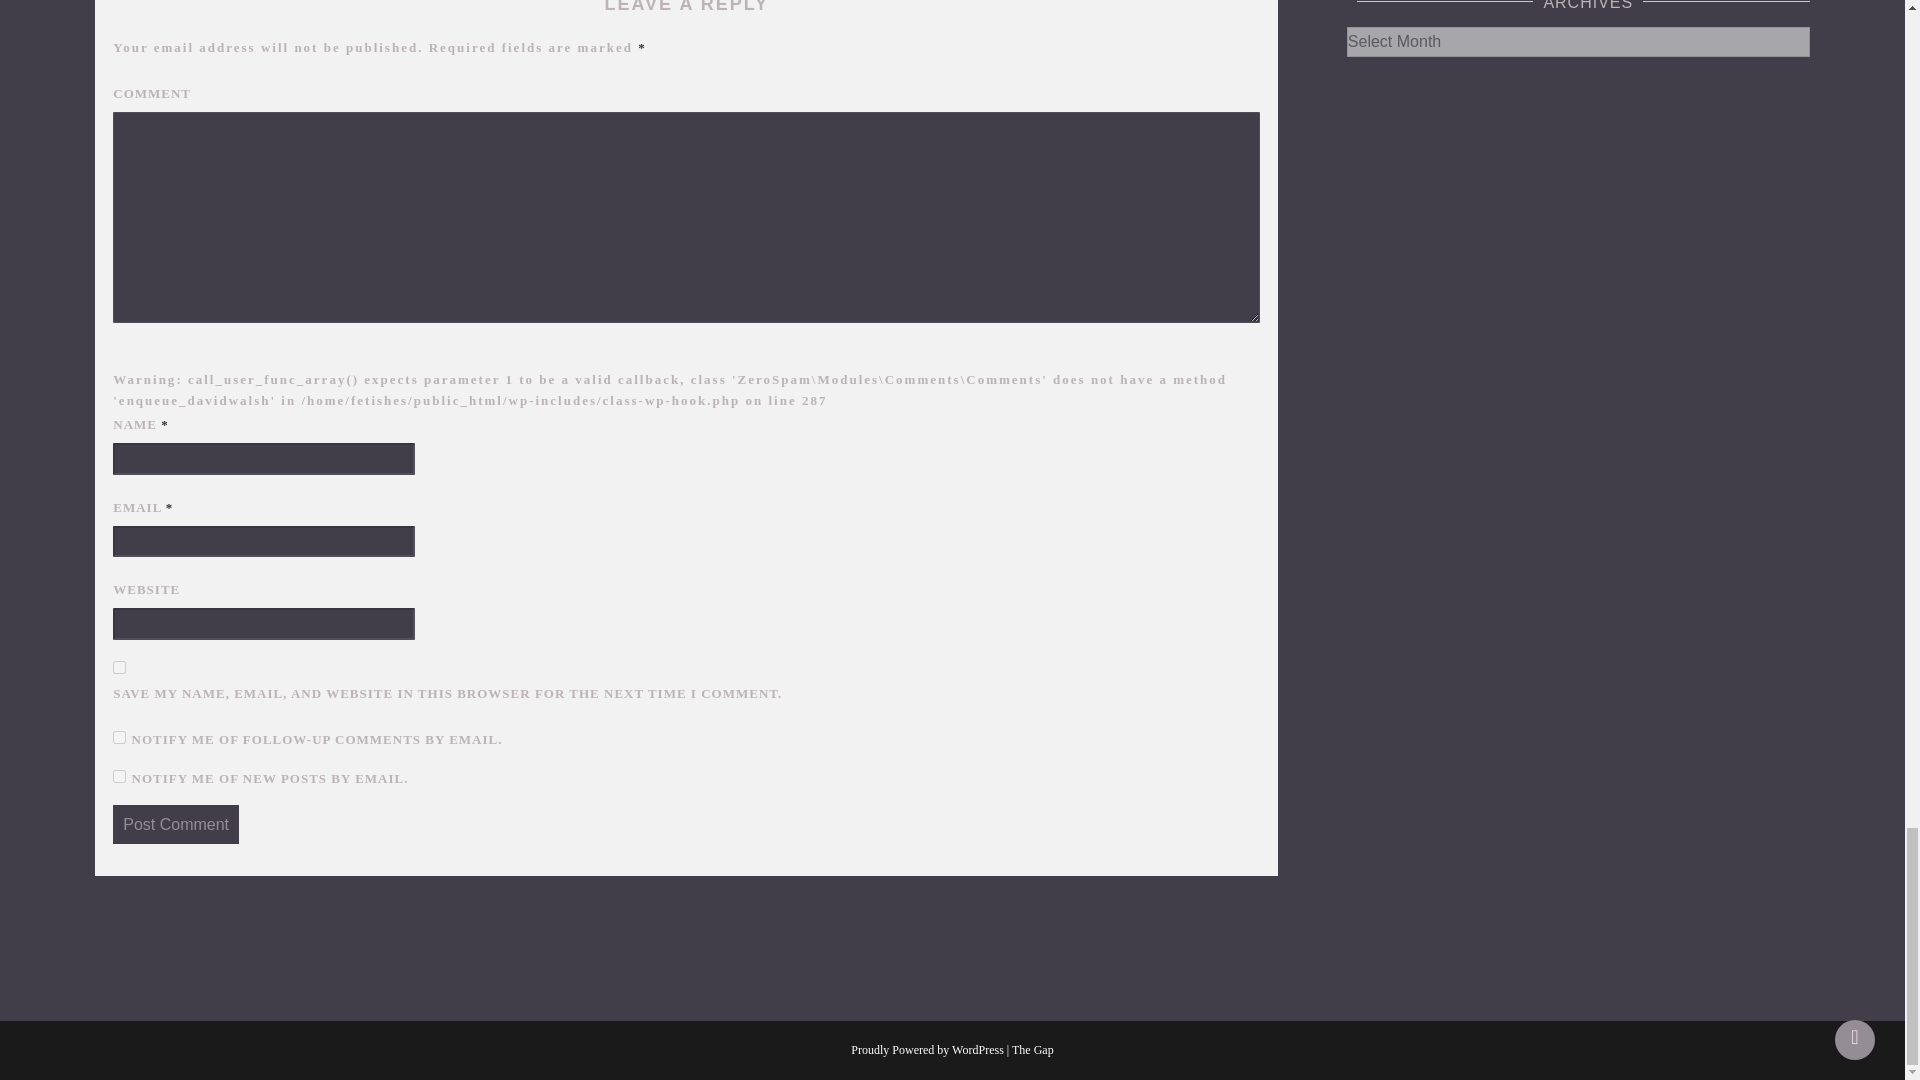 The height and width of the screenshot is (1080, 1920). I want to click on subscribe, so click(120, 738).